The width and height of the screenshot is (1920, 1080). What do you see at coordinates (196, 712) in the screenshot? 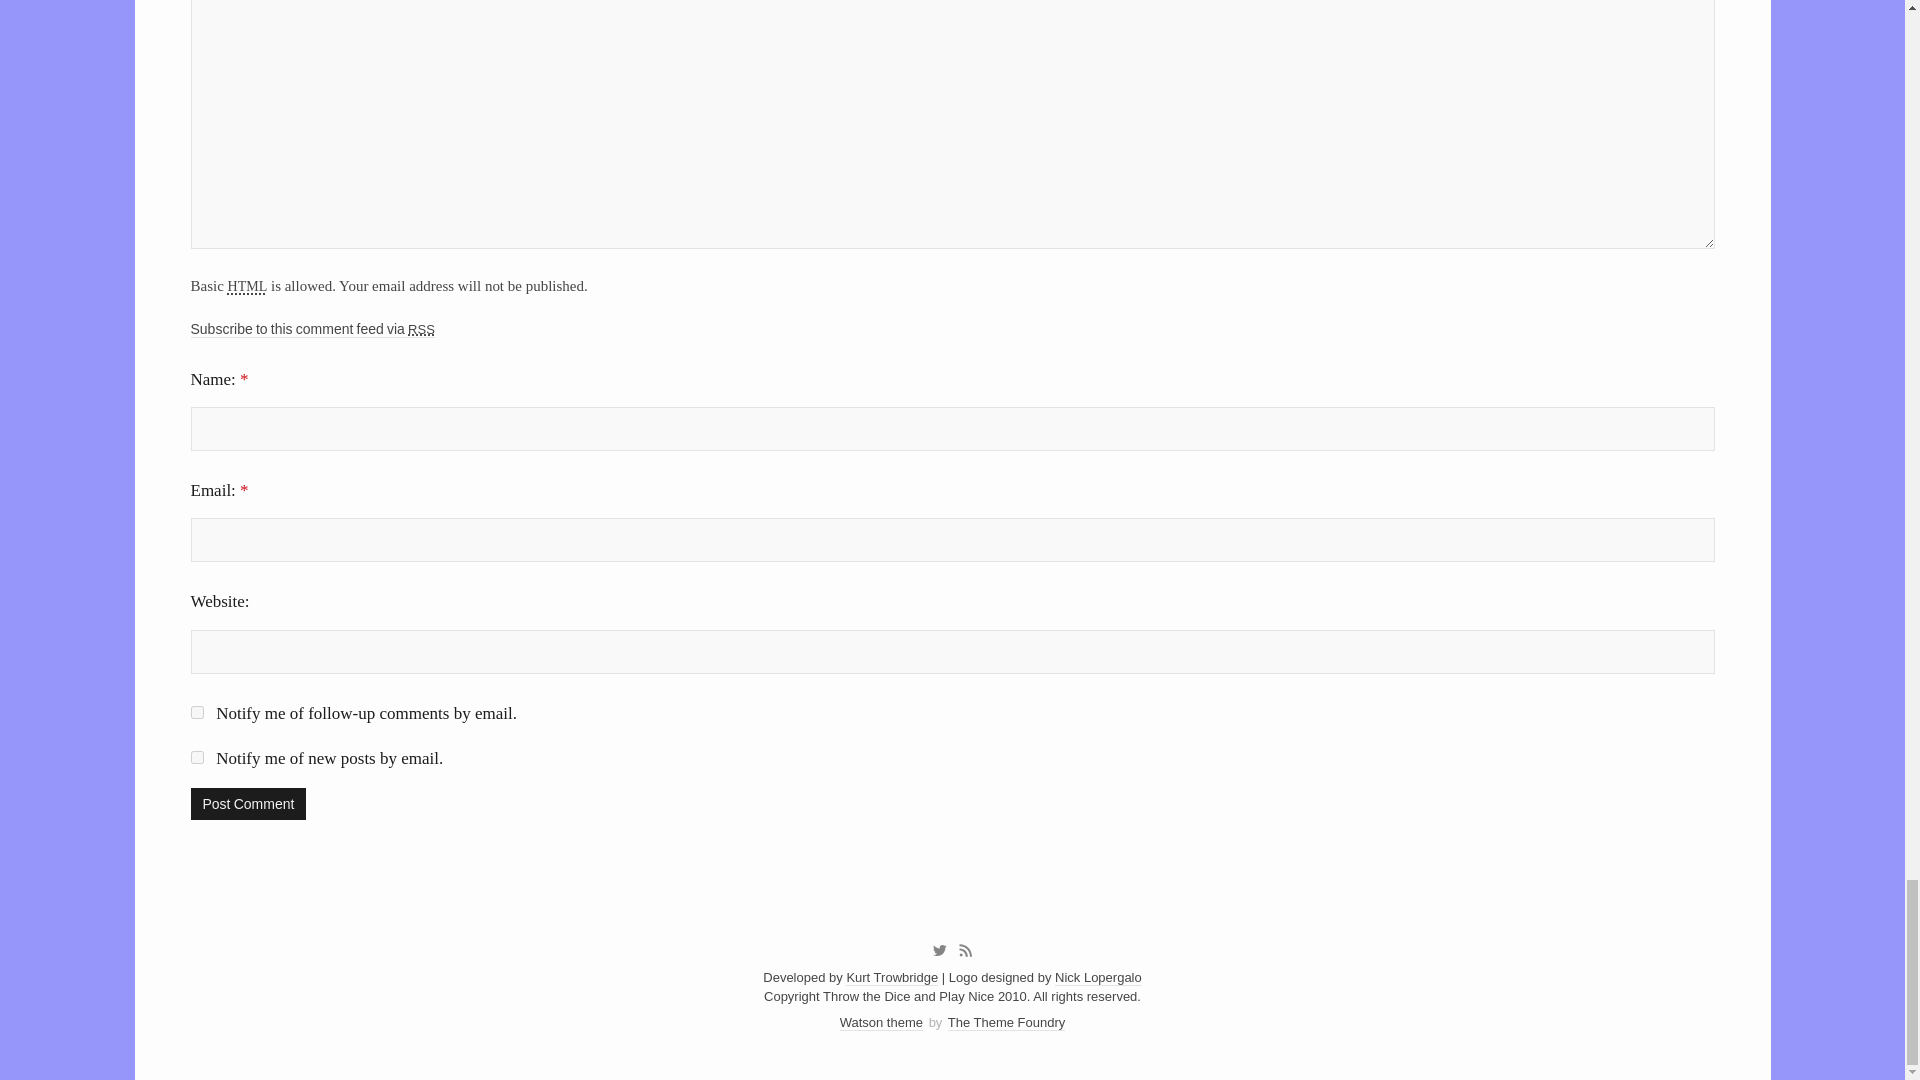
I see `subscribe` at bounding box center [196, 712].